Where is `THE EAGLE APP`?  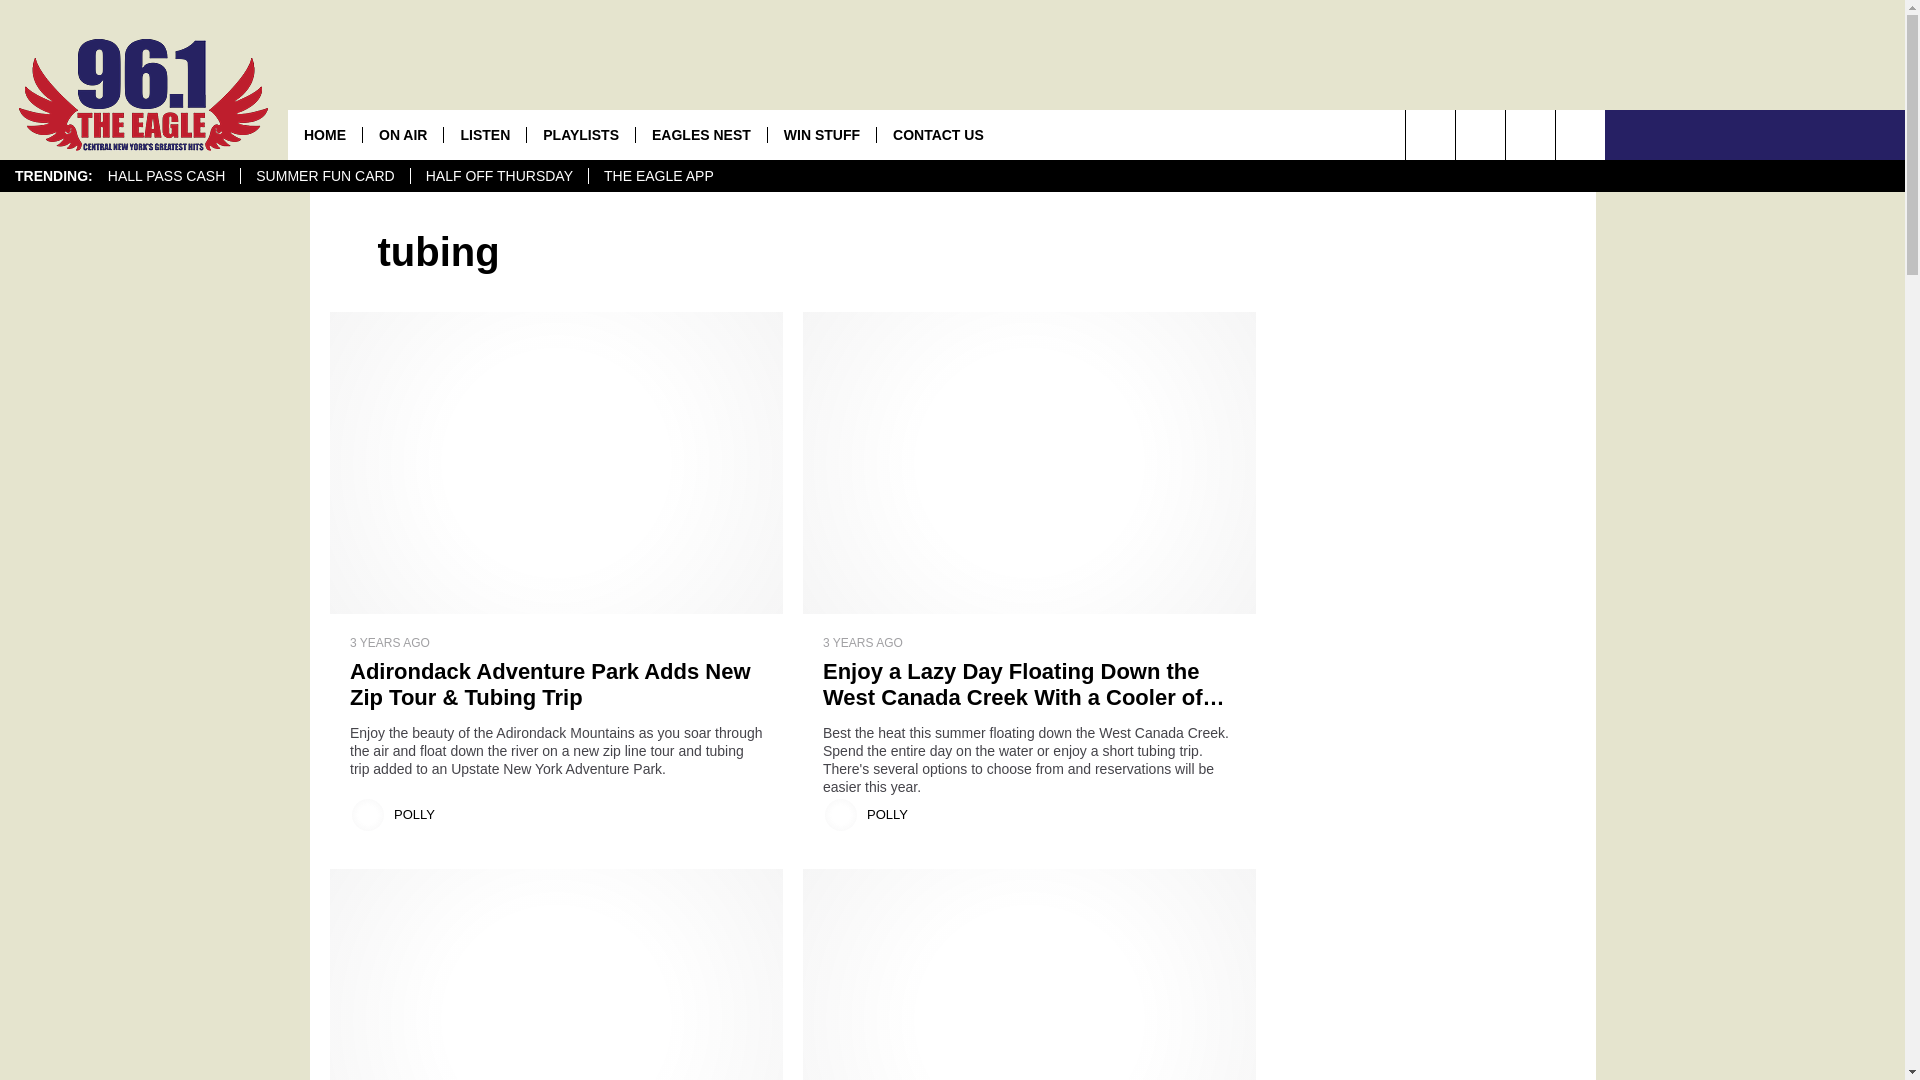 THE EAGLE APP is located at coordinates (658, 176).